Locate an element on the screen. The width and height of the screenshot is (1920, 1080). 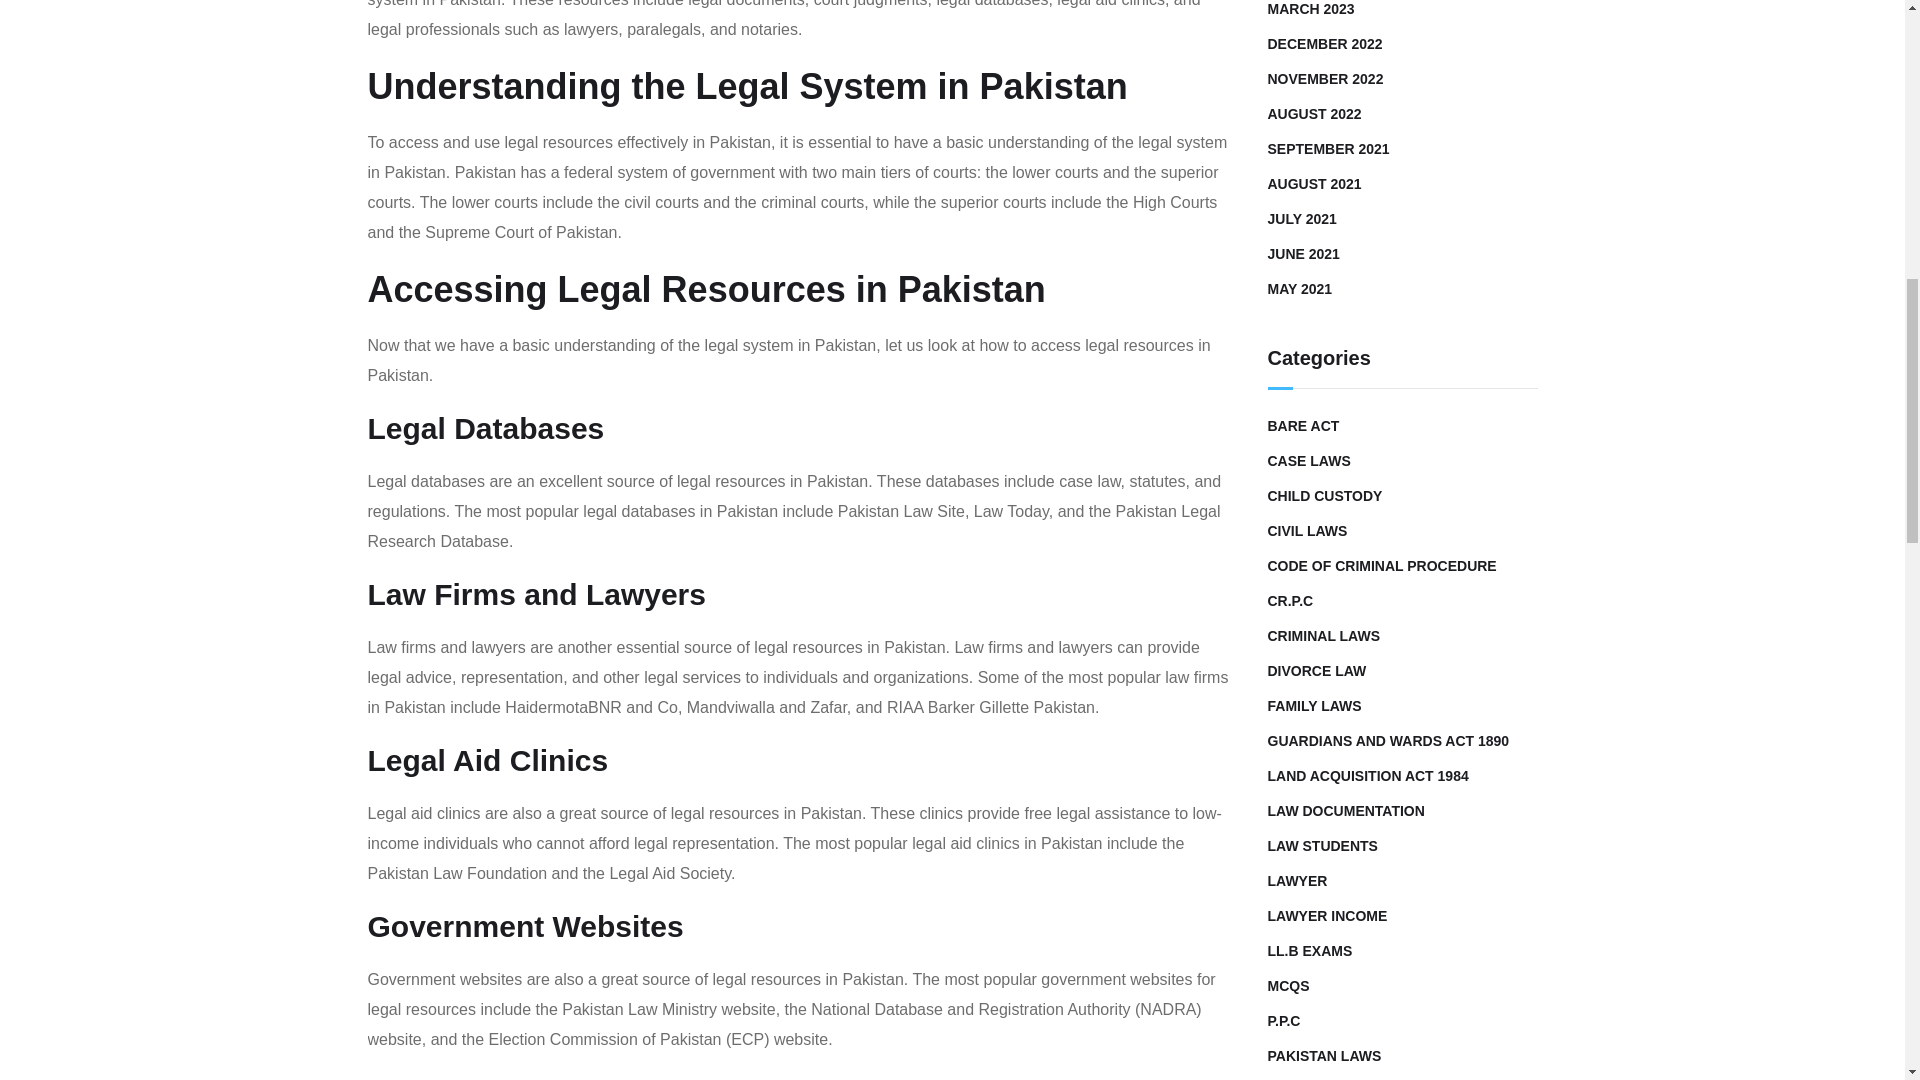
JULY 2021 is located at coordinates (1302, 219).